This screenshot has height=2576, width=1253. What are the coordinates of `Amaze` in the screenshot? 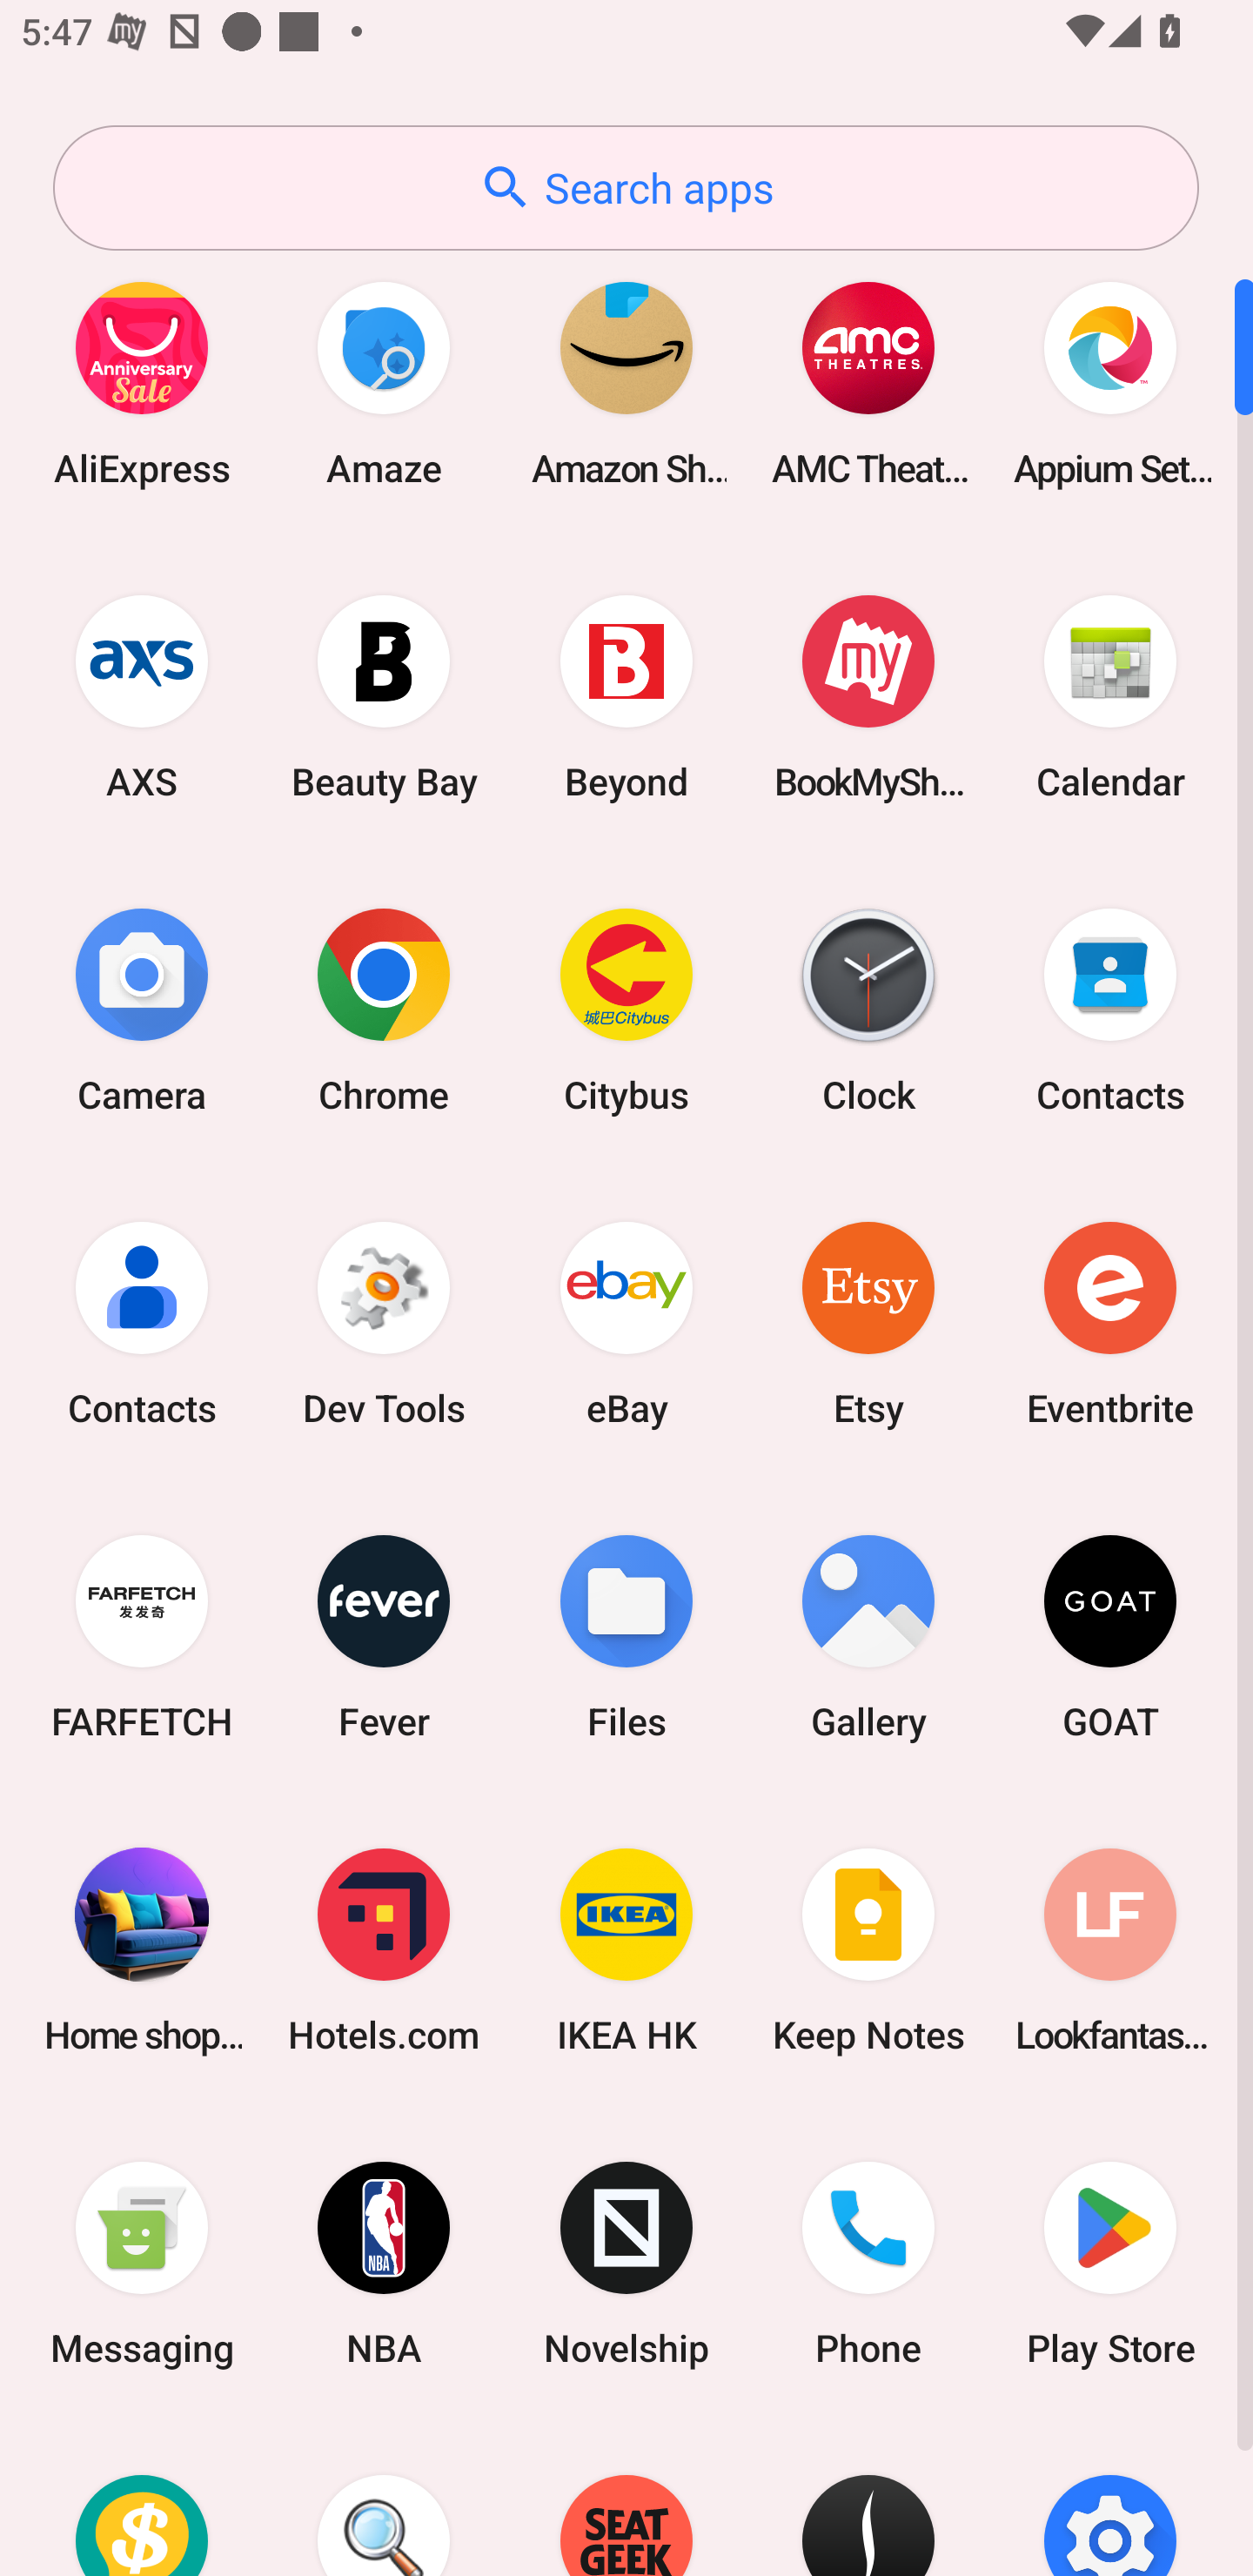 It's located at (384, 383).